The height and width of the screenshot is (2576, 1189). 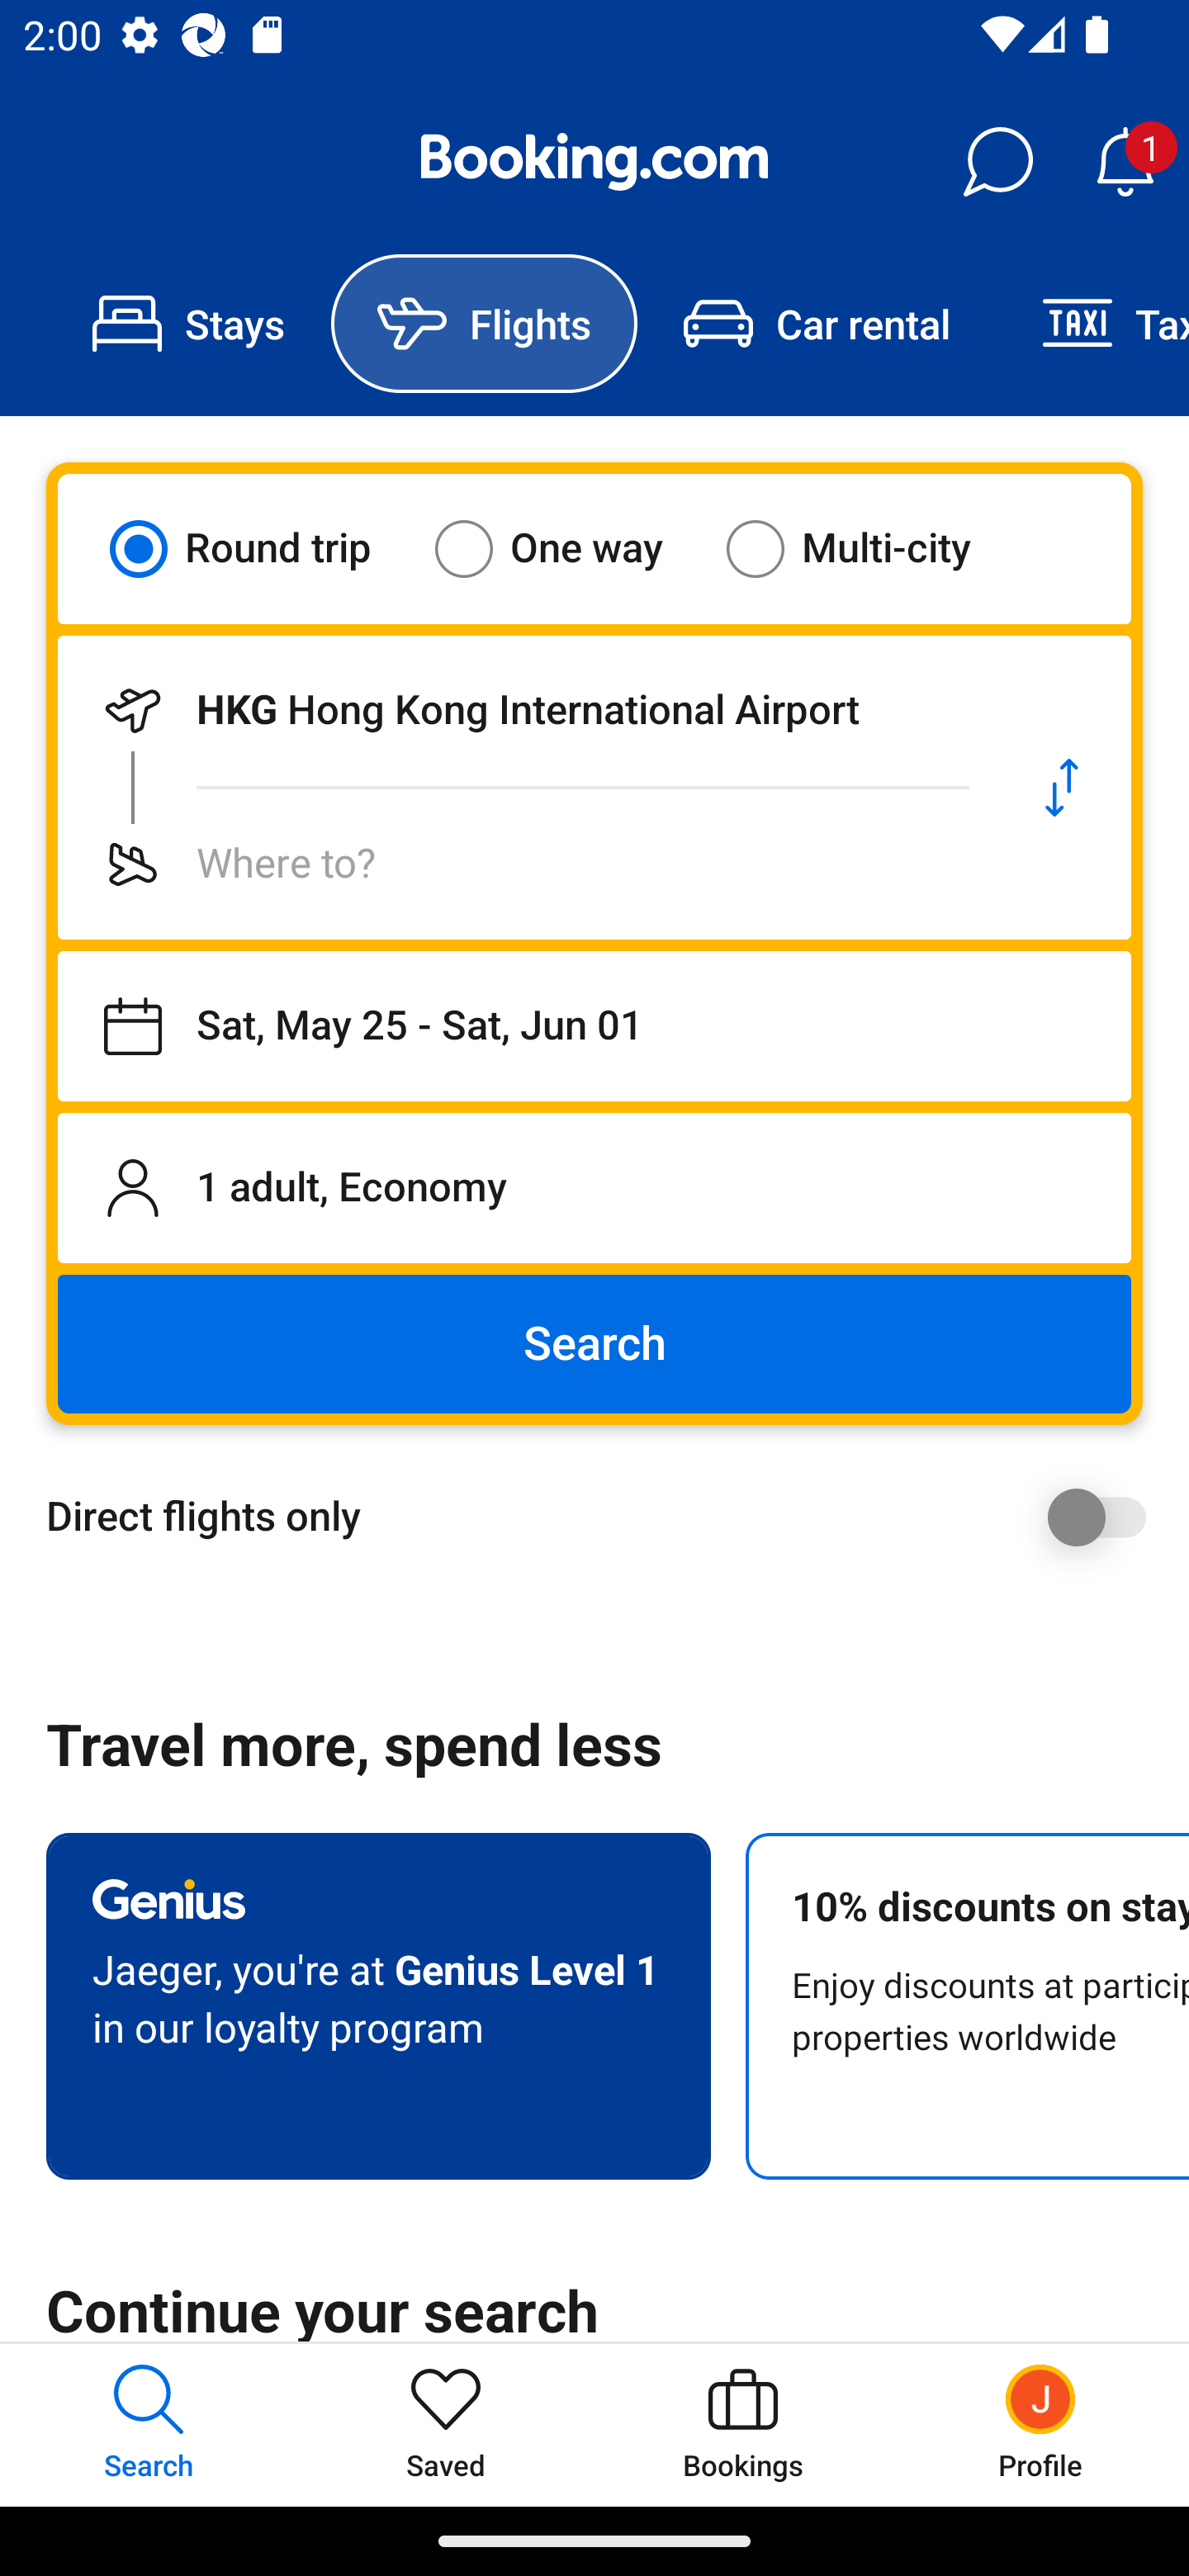 What do you see at coordinates (816, 324) in the screenshot?
I see `Car rental` at bounding box center [816, 324].